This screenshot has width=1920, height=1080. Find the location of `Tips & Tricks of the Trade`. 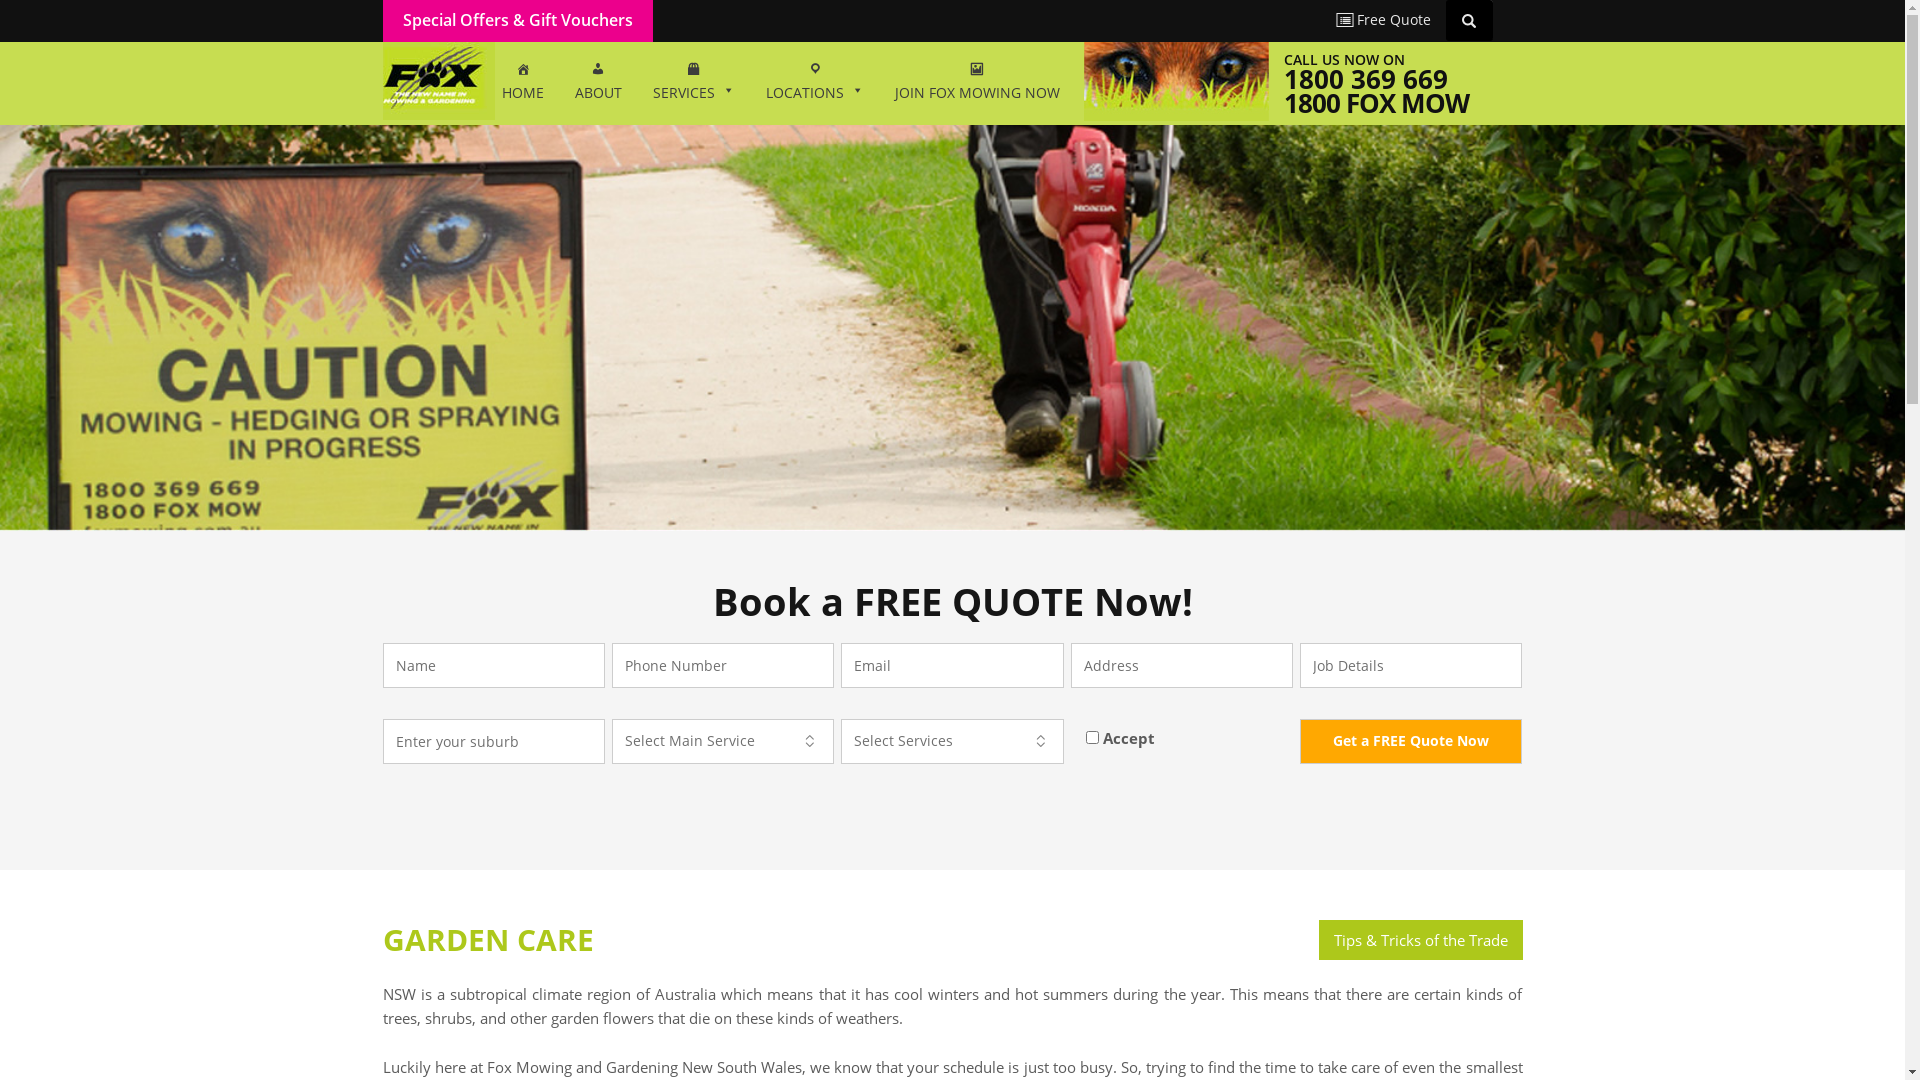

Tips & Tricks of the Trade is located at coordinates (1420, 940).